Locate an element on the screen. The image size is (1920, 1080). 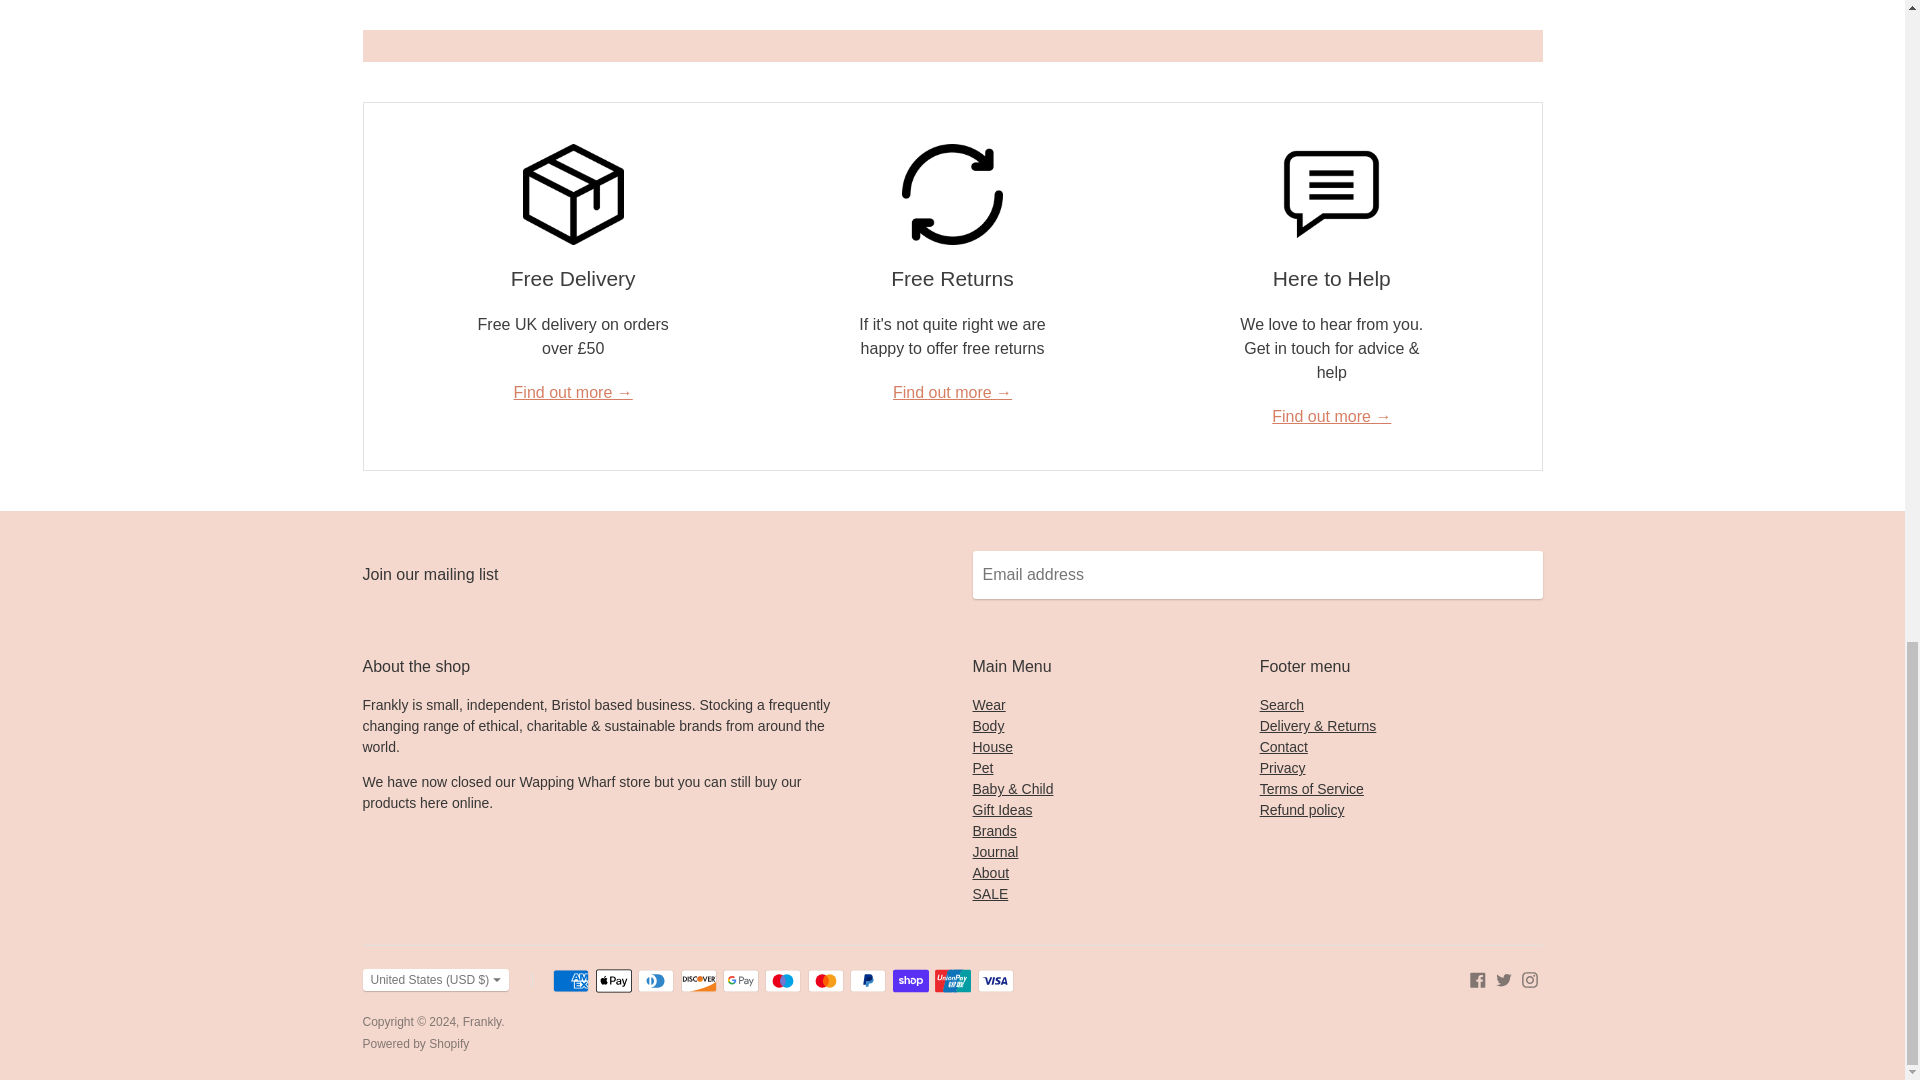
Apple Pay is located at coordinates (613, 980).